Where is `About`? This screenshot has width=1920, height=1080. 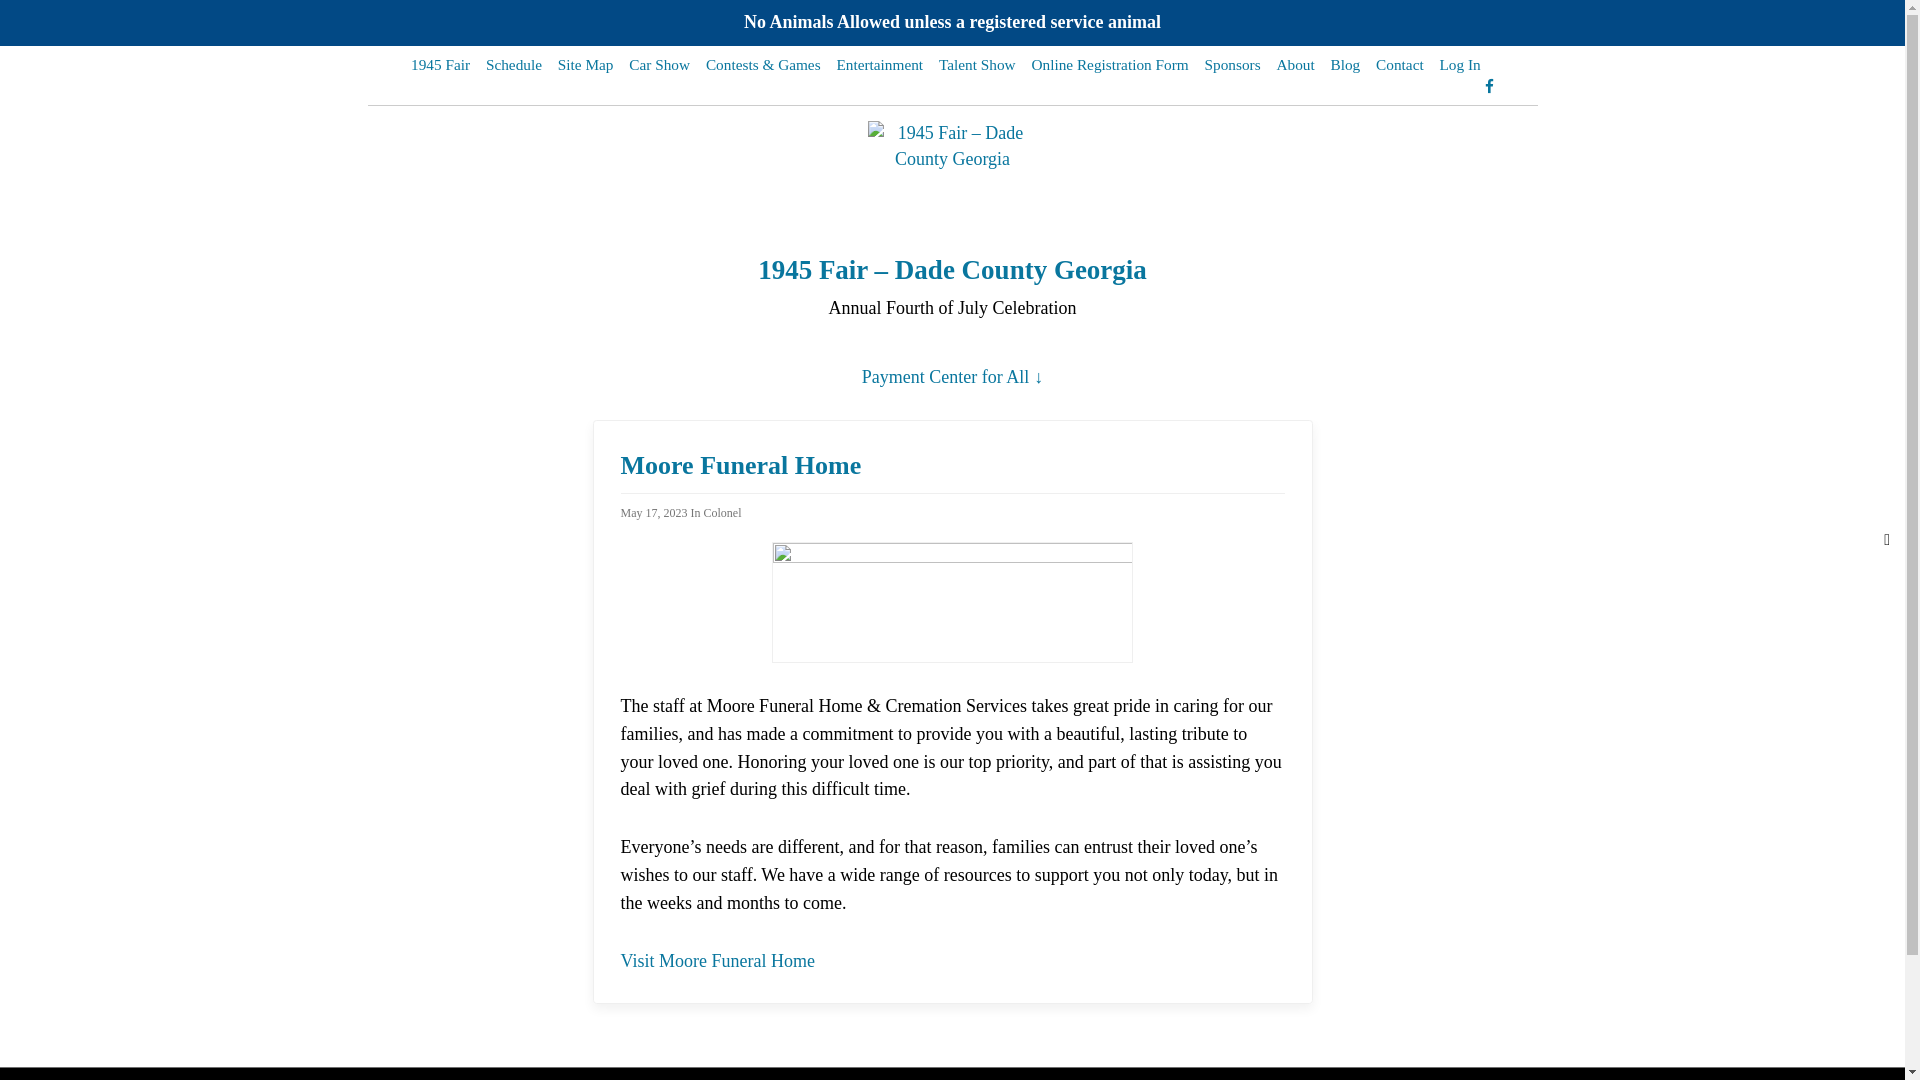 About is located at coordinates (1295, 64).